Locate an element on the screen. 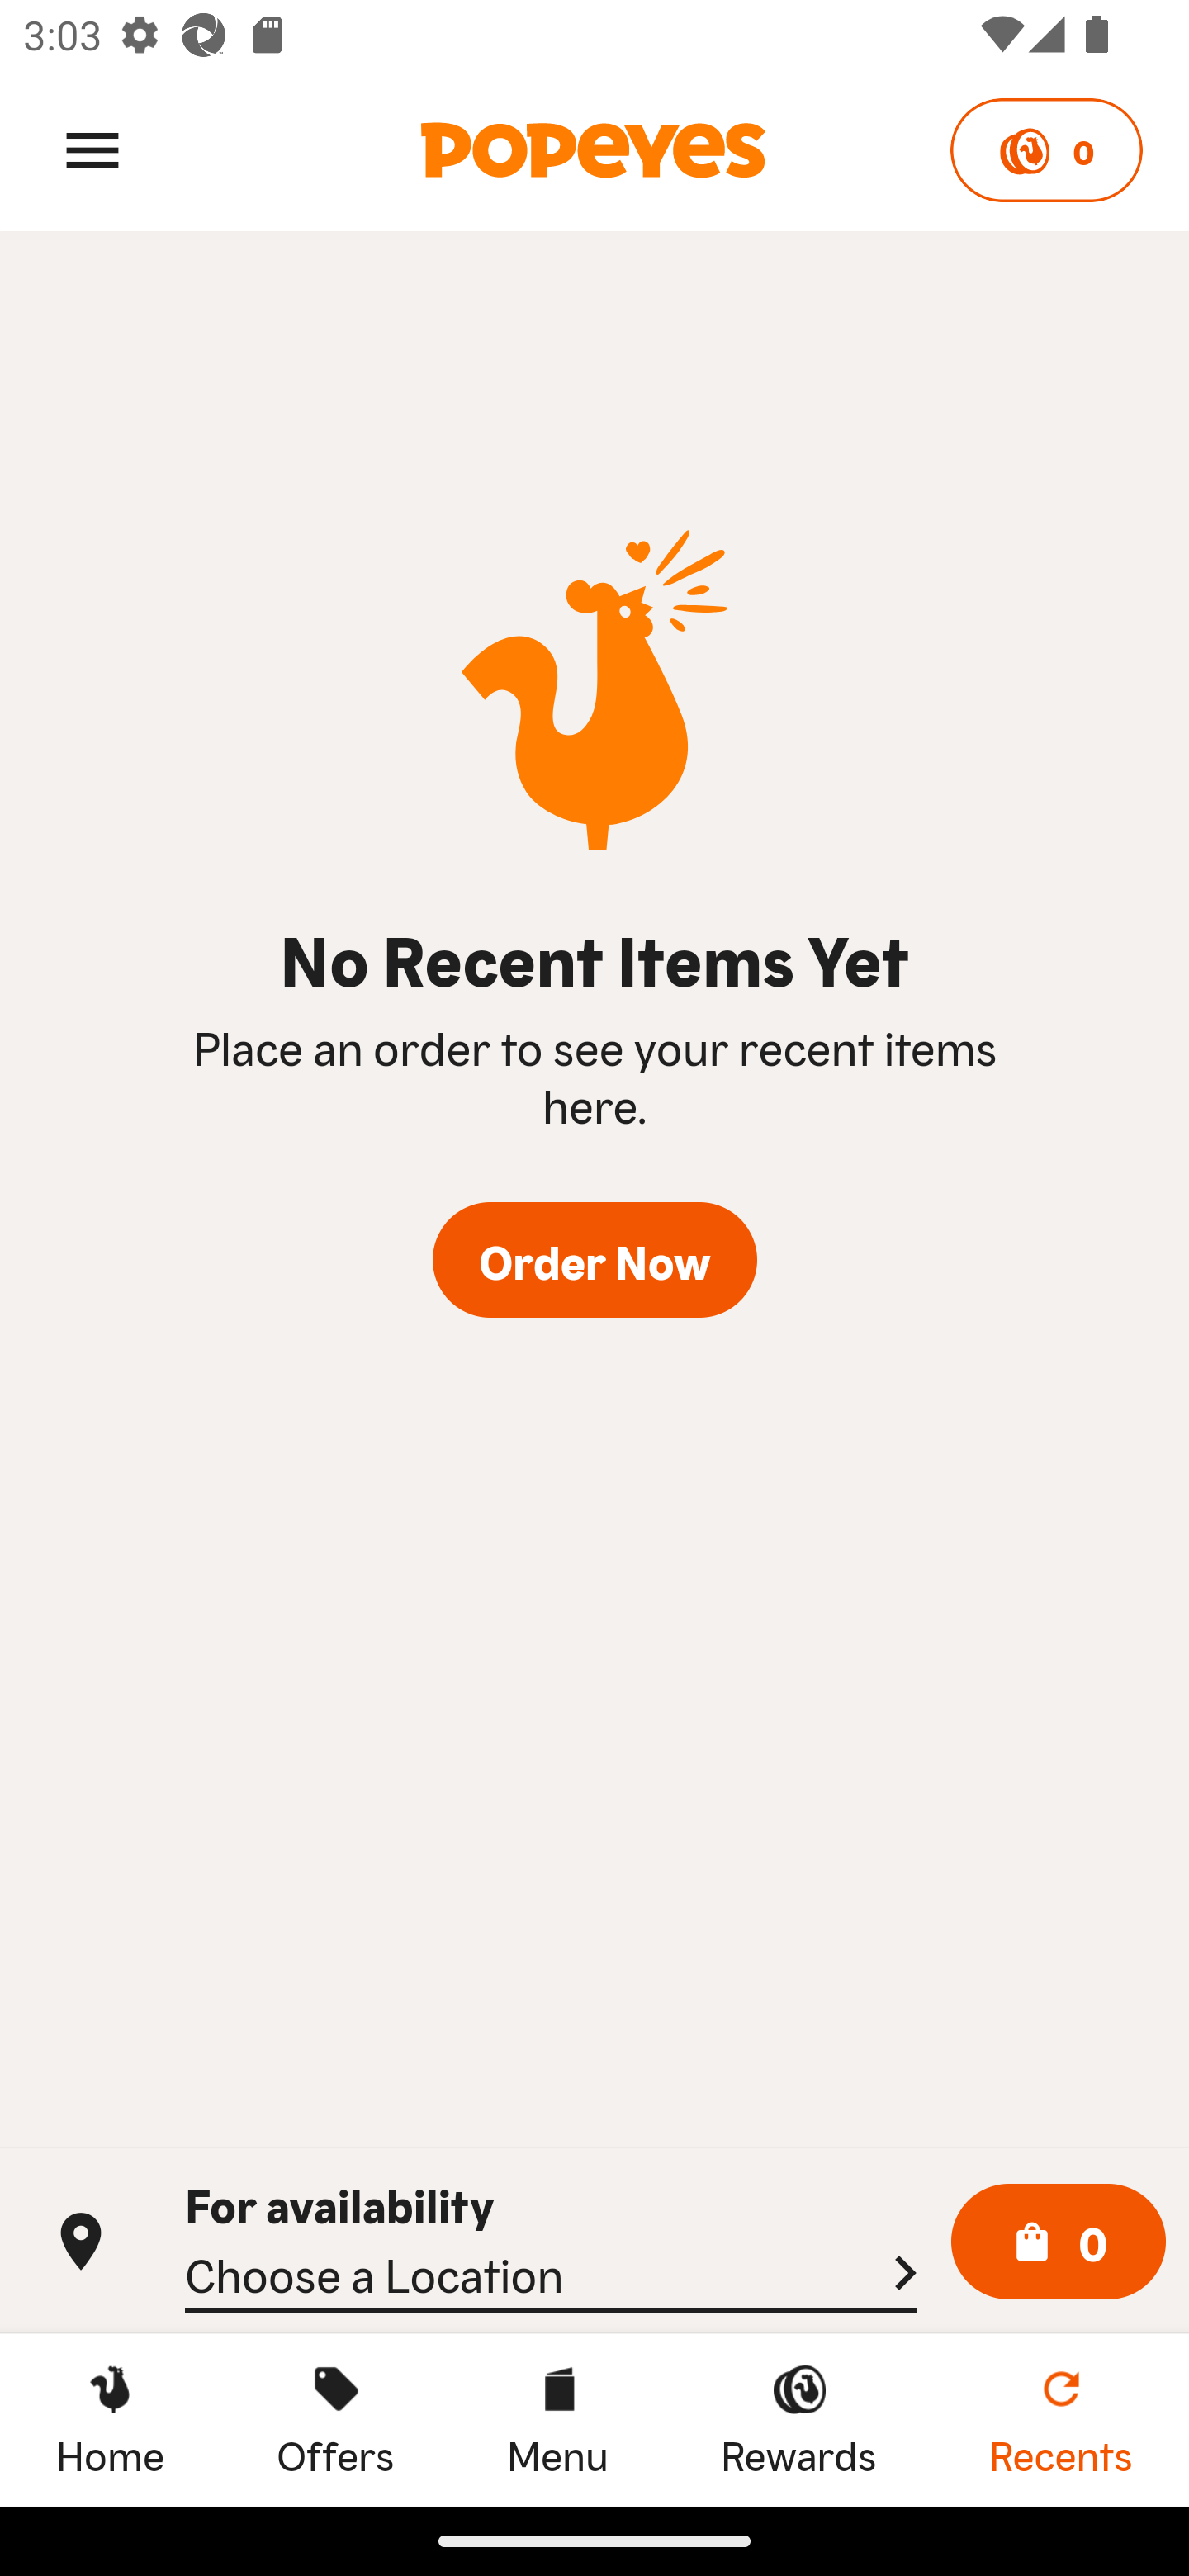 The width and height of the screenshot is (1189, 2576). Home Home Home is located at coordinates (110, 2419).